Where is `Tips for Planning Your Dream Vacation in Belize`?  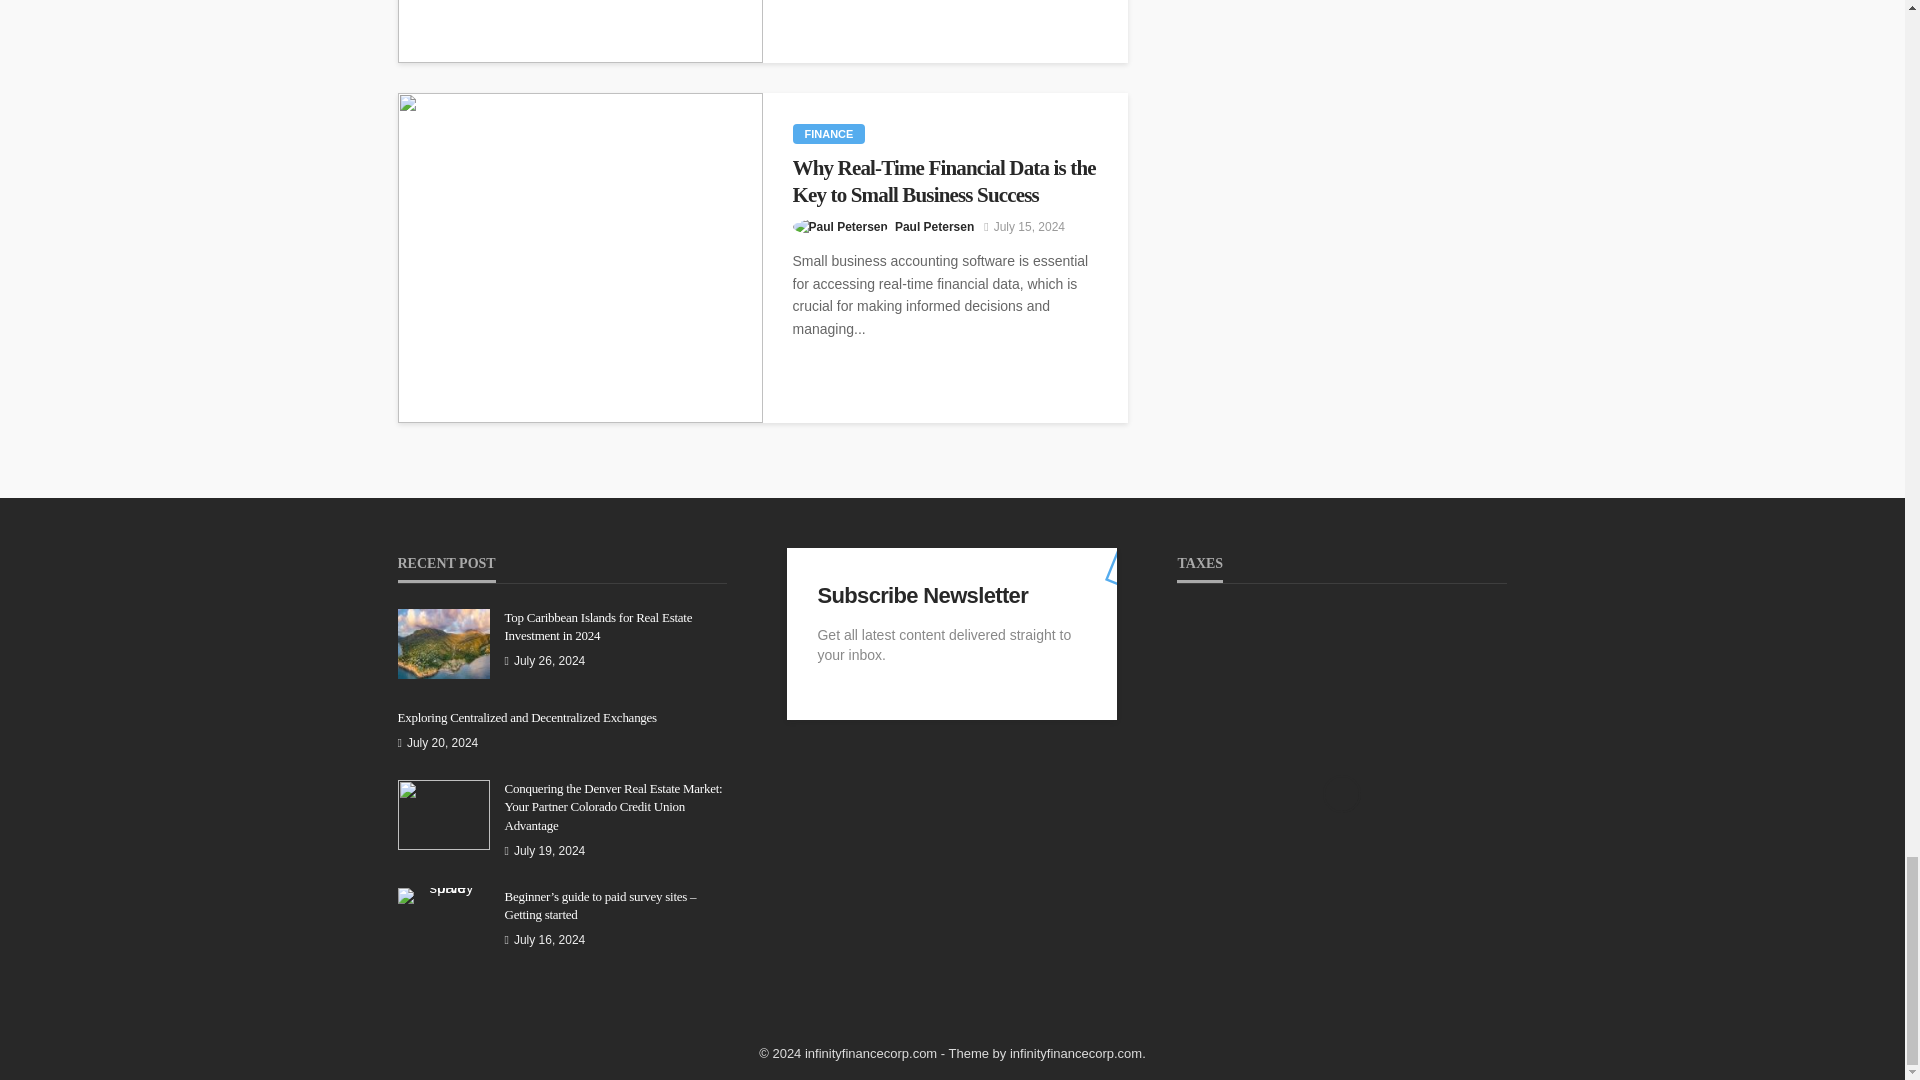
Tips for Planning Your Dream Vacation in Belize is located at coordinates (580, 31).